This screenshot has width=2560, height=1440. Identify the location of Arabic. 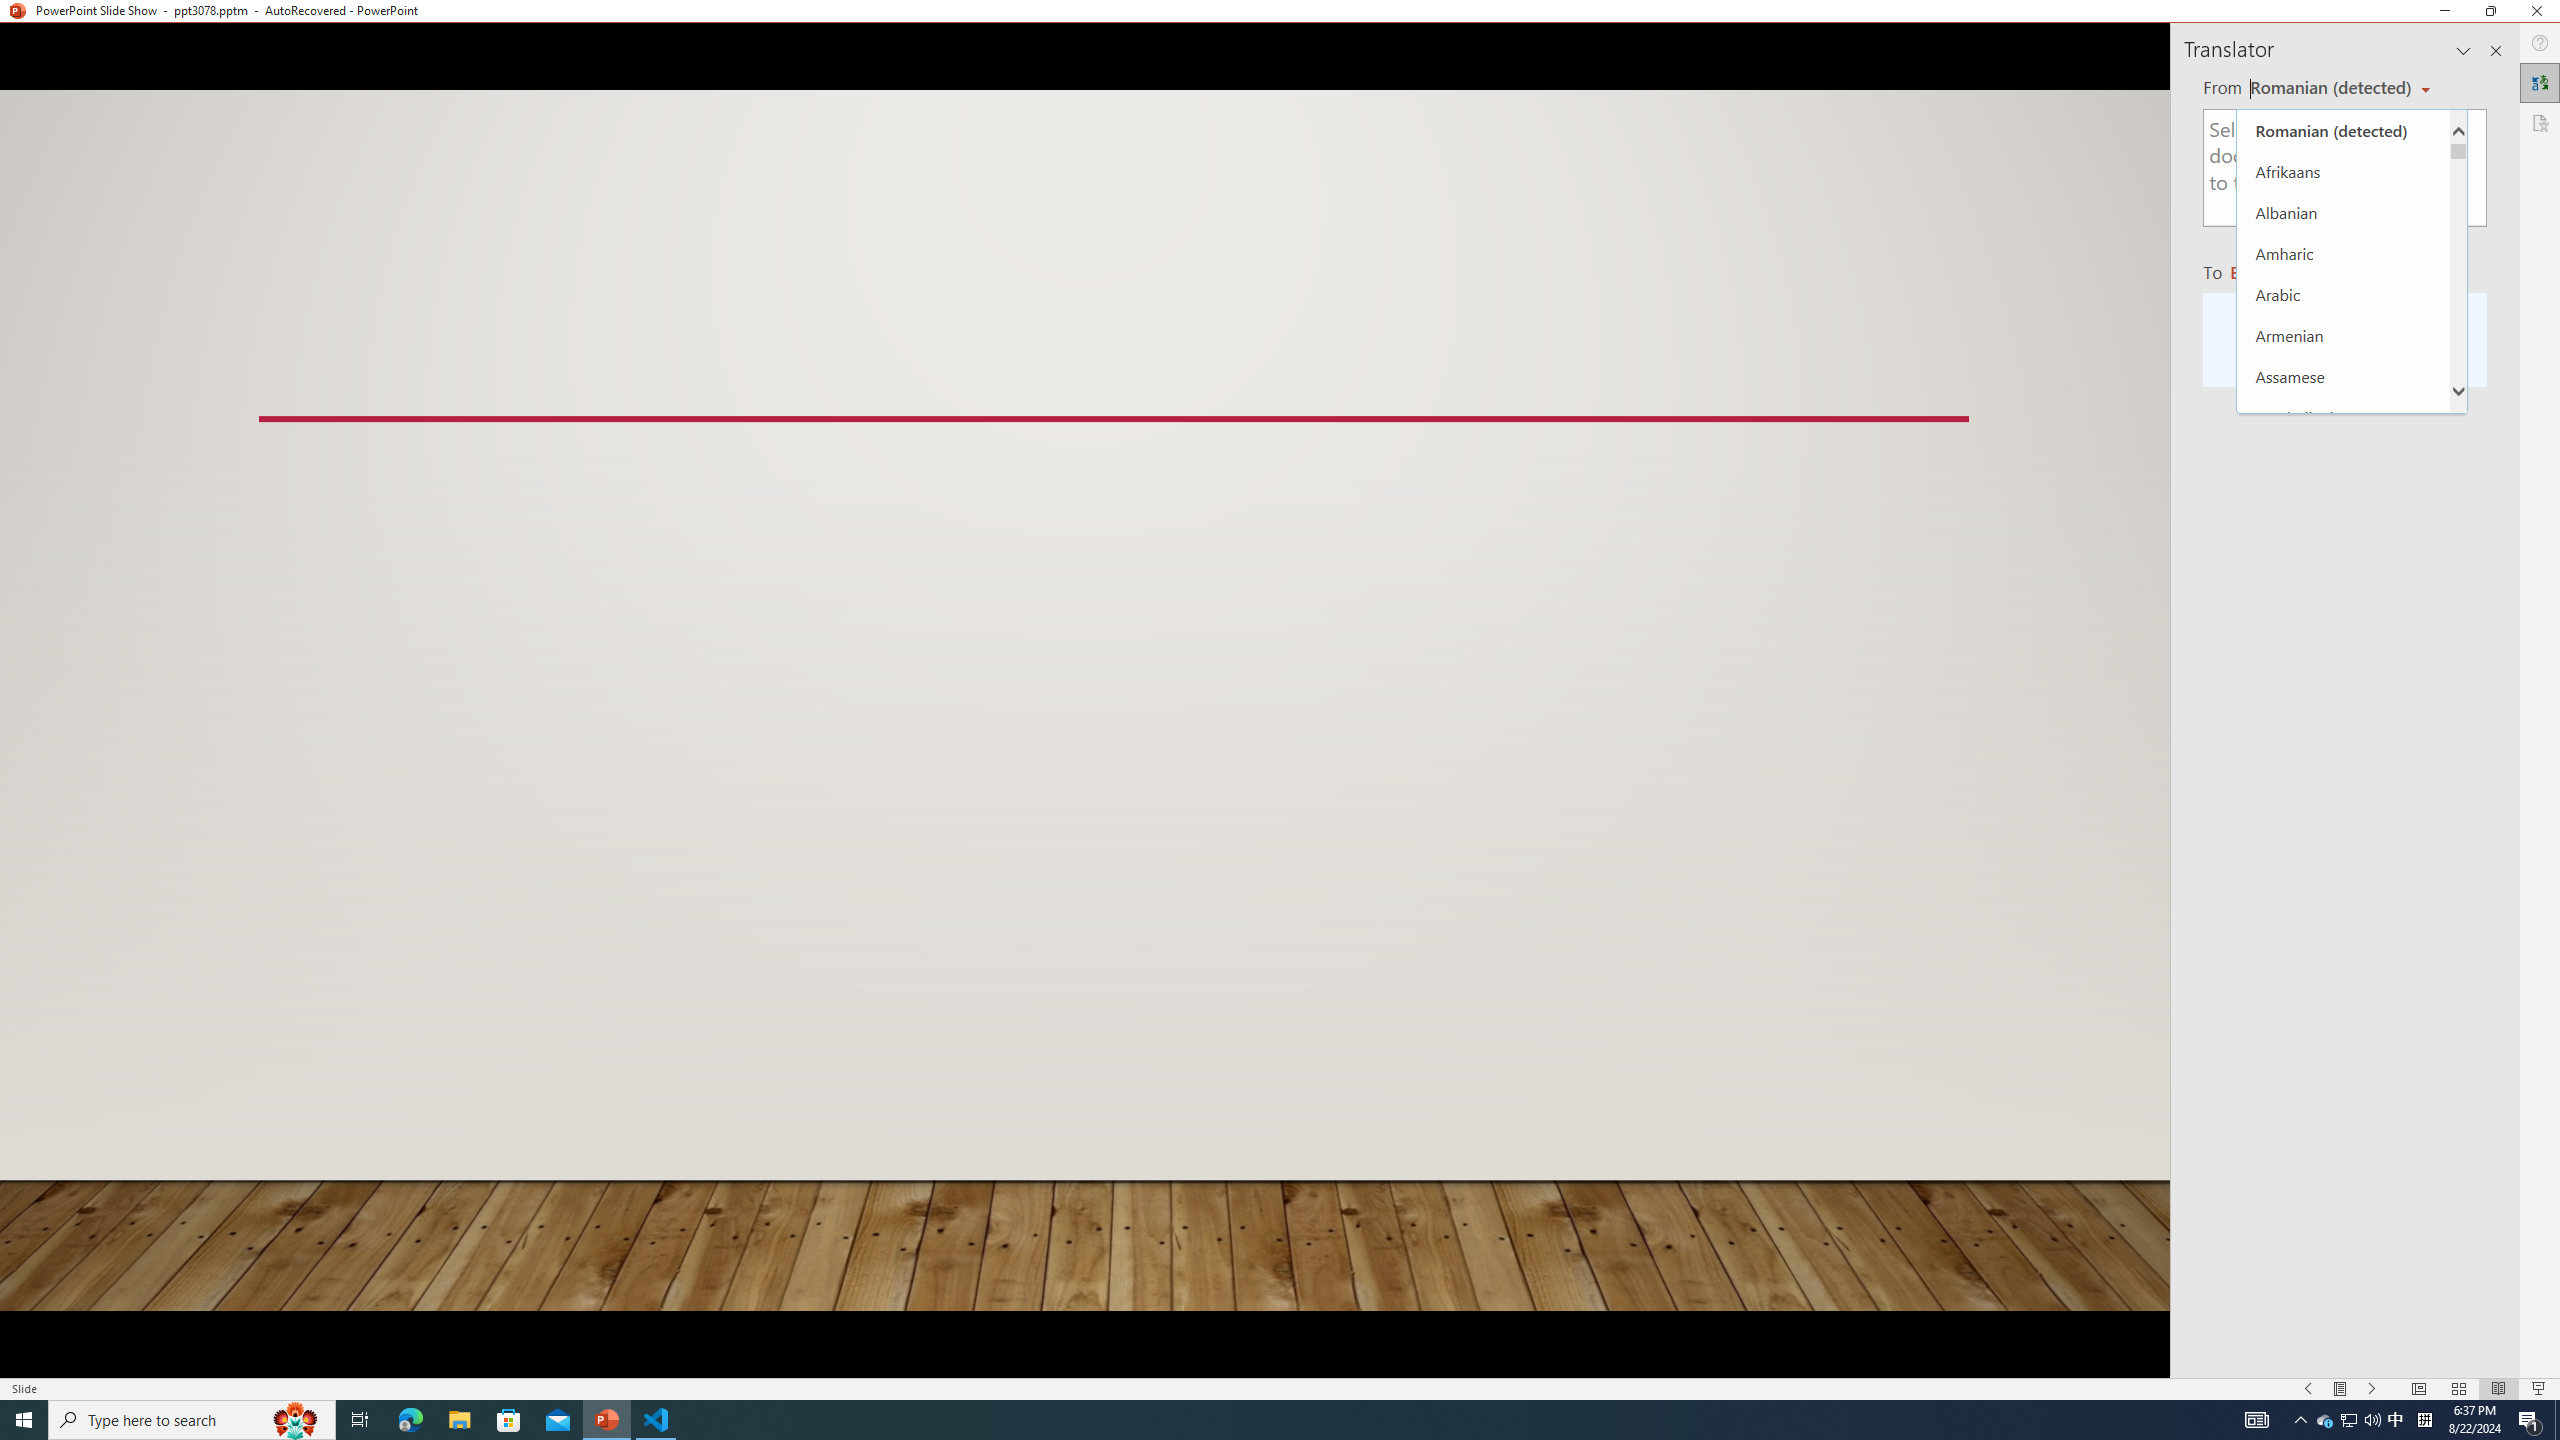
(2343, 294).